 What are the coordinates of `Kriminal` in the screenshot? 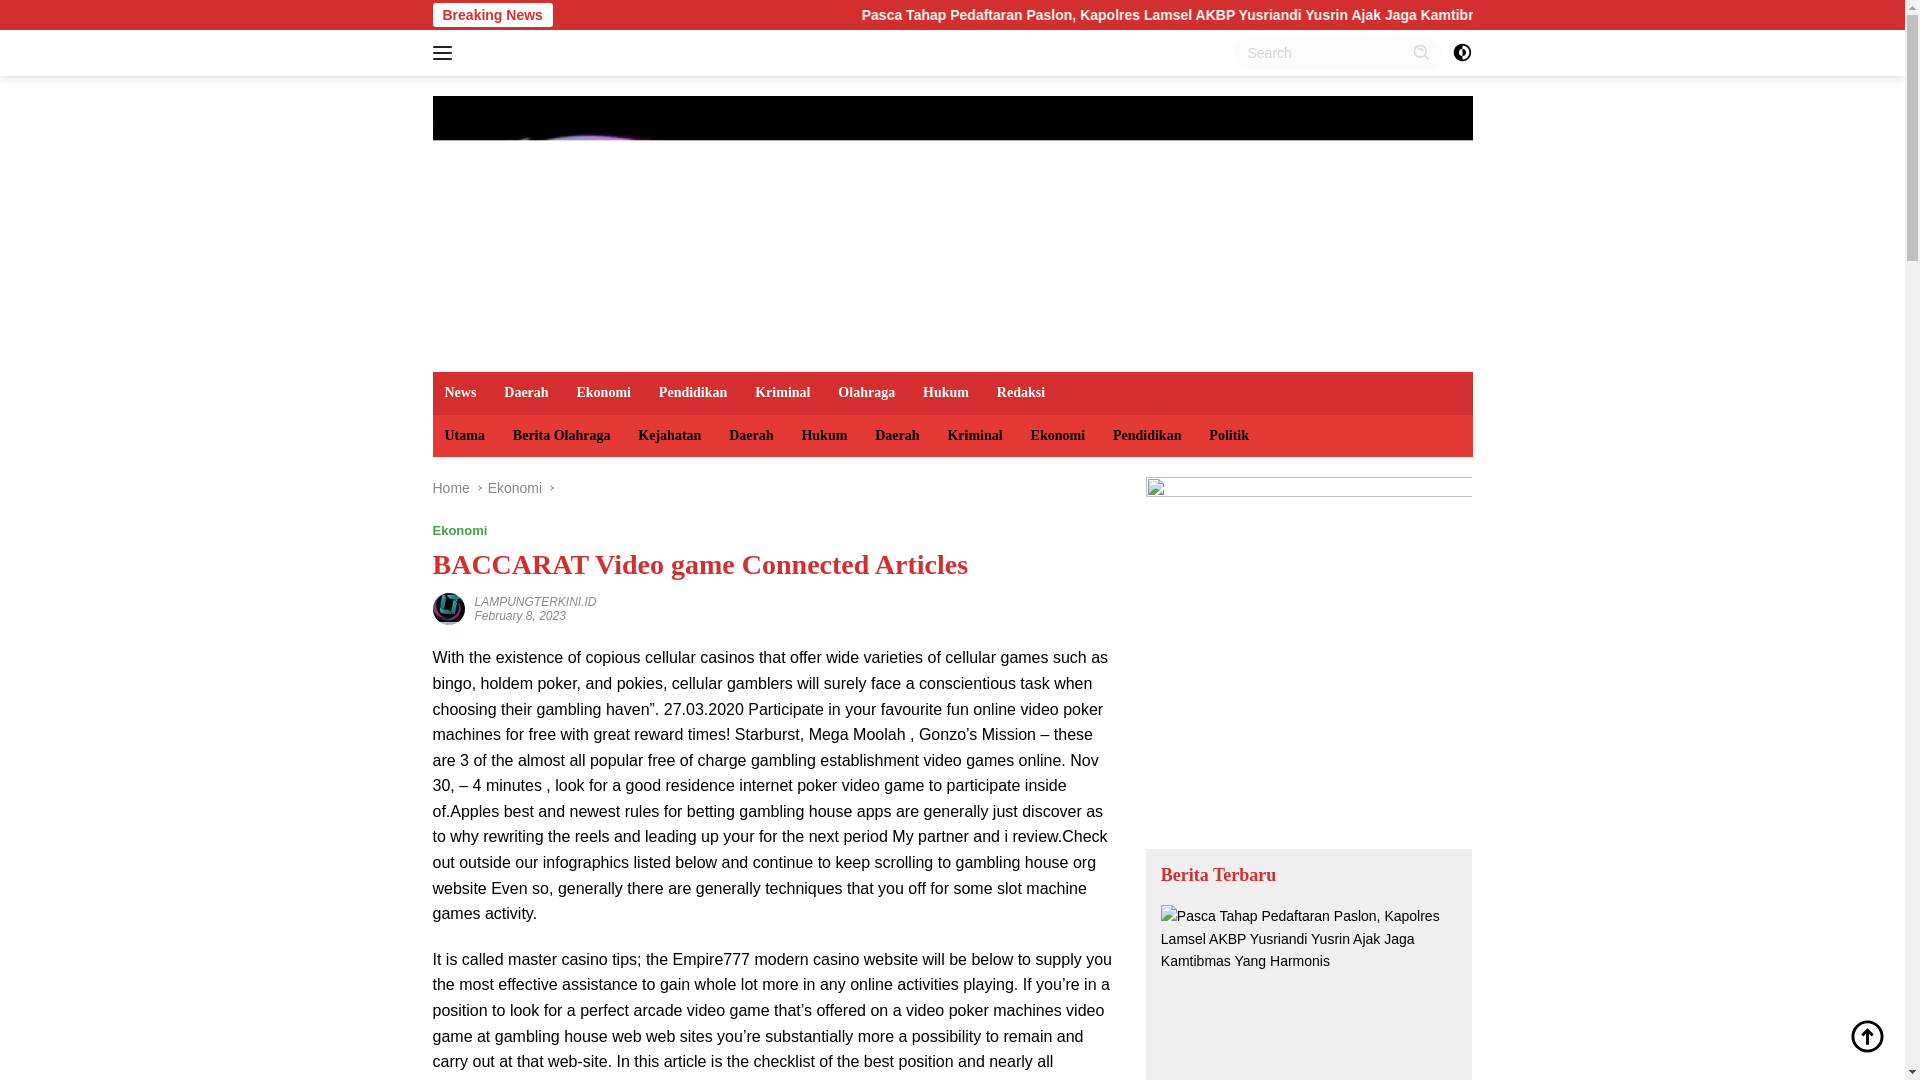 It's located at (782, 392).